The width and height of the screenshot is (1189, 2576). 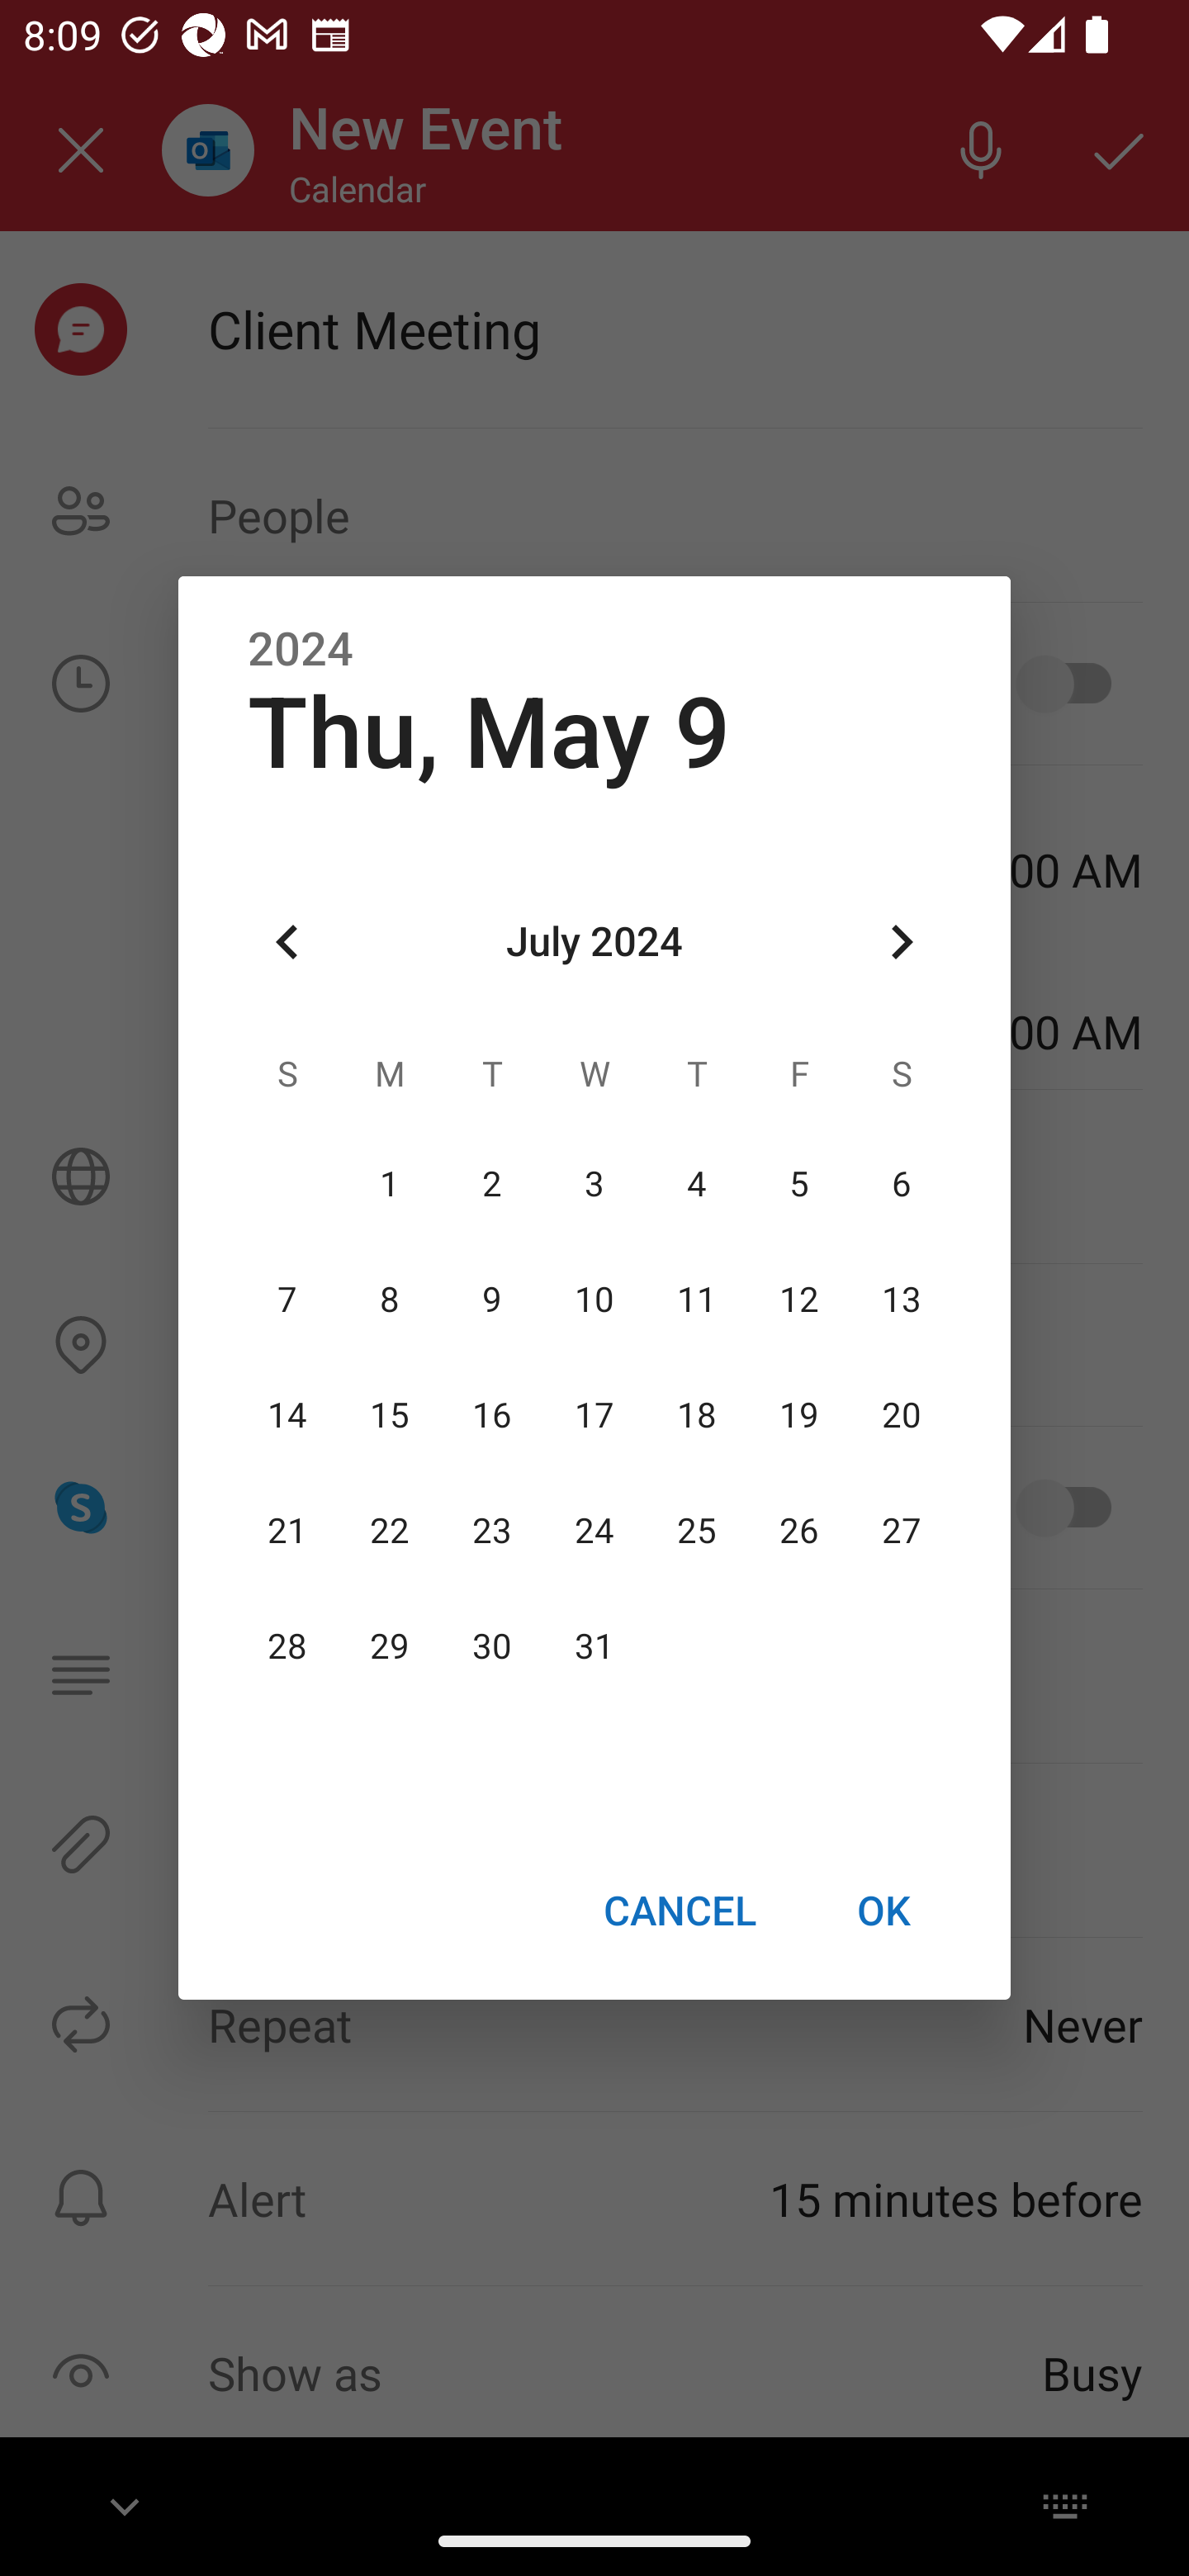 I want to click on 20 20 July 2024, so click(x=901, y=1415).